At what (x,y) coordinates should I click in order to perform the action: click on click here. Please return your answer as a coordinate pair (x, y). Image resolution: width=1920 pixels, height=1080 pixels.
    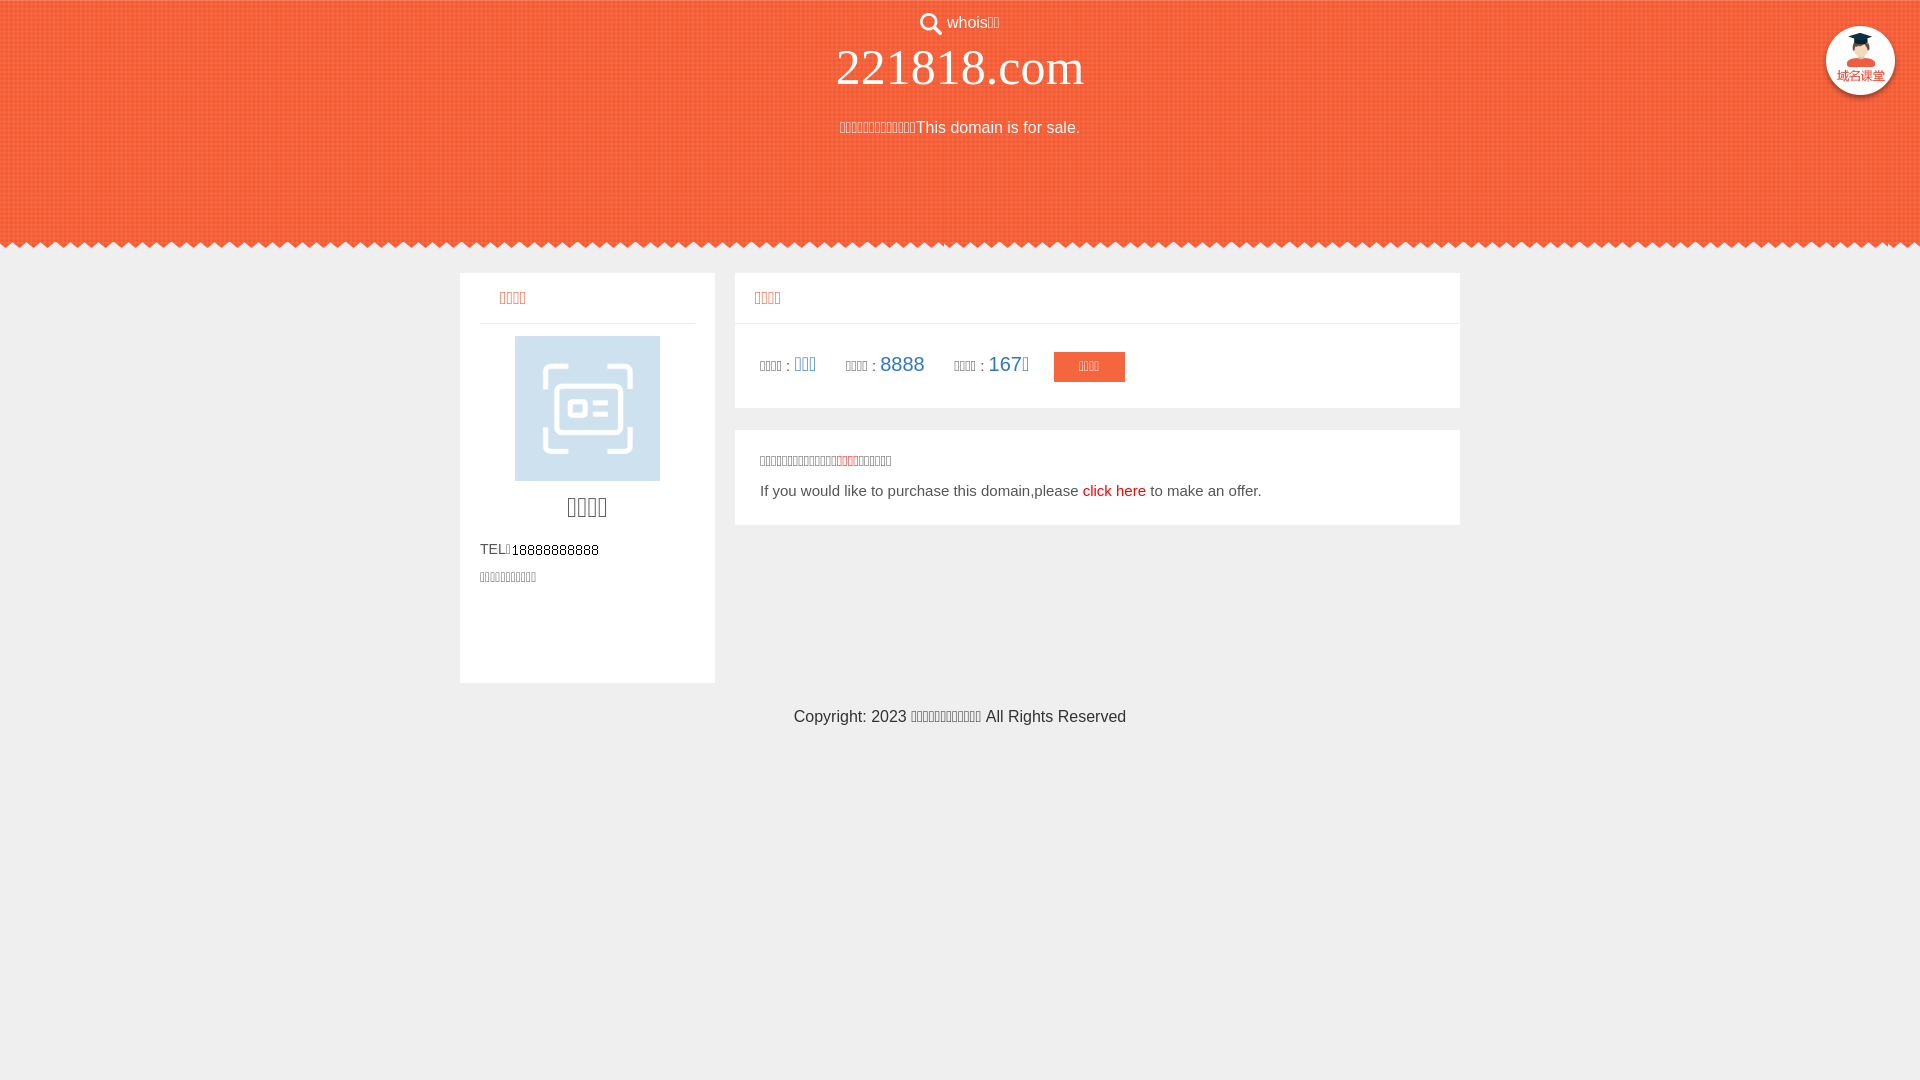
    Looking at the image, I should click on (1114, 490).